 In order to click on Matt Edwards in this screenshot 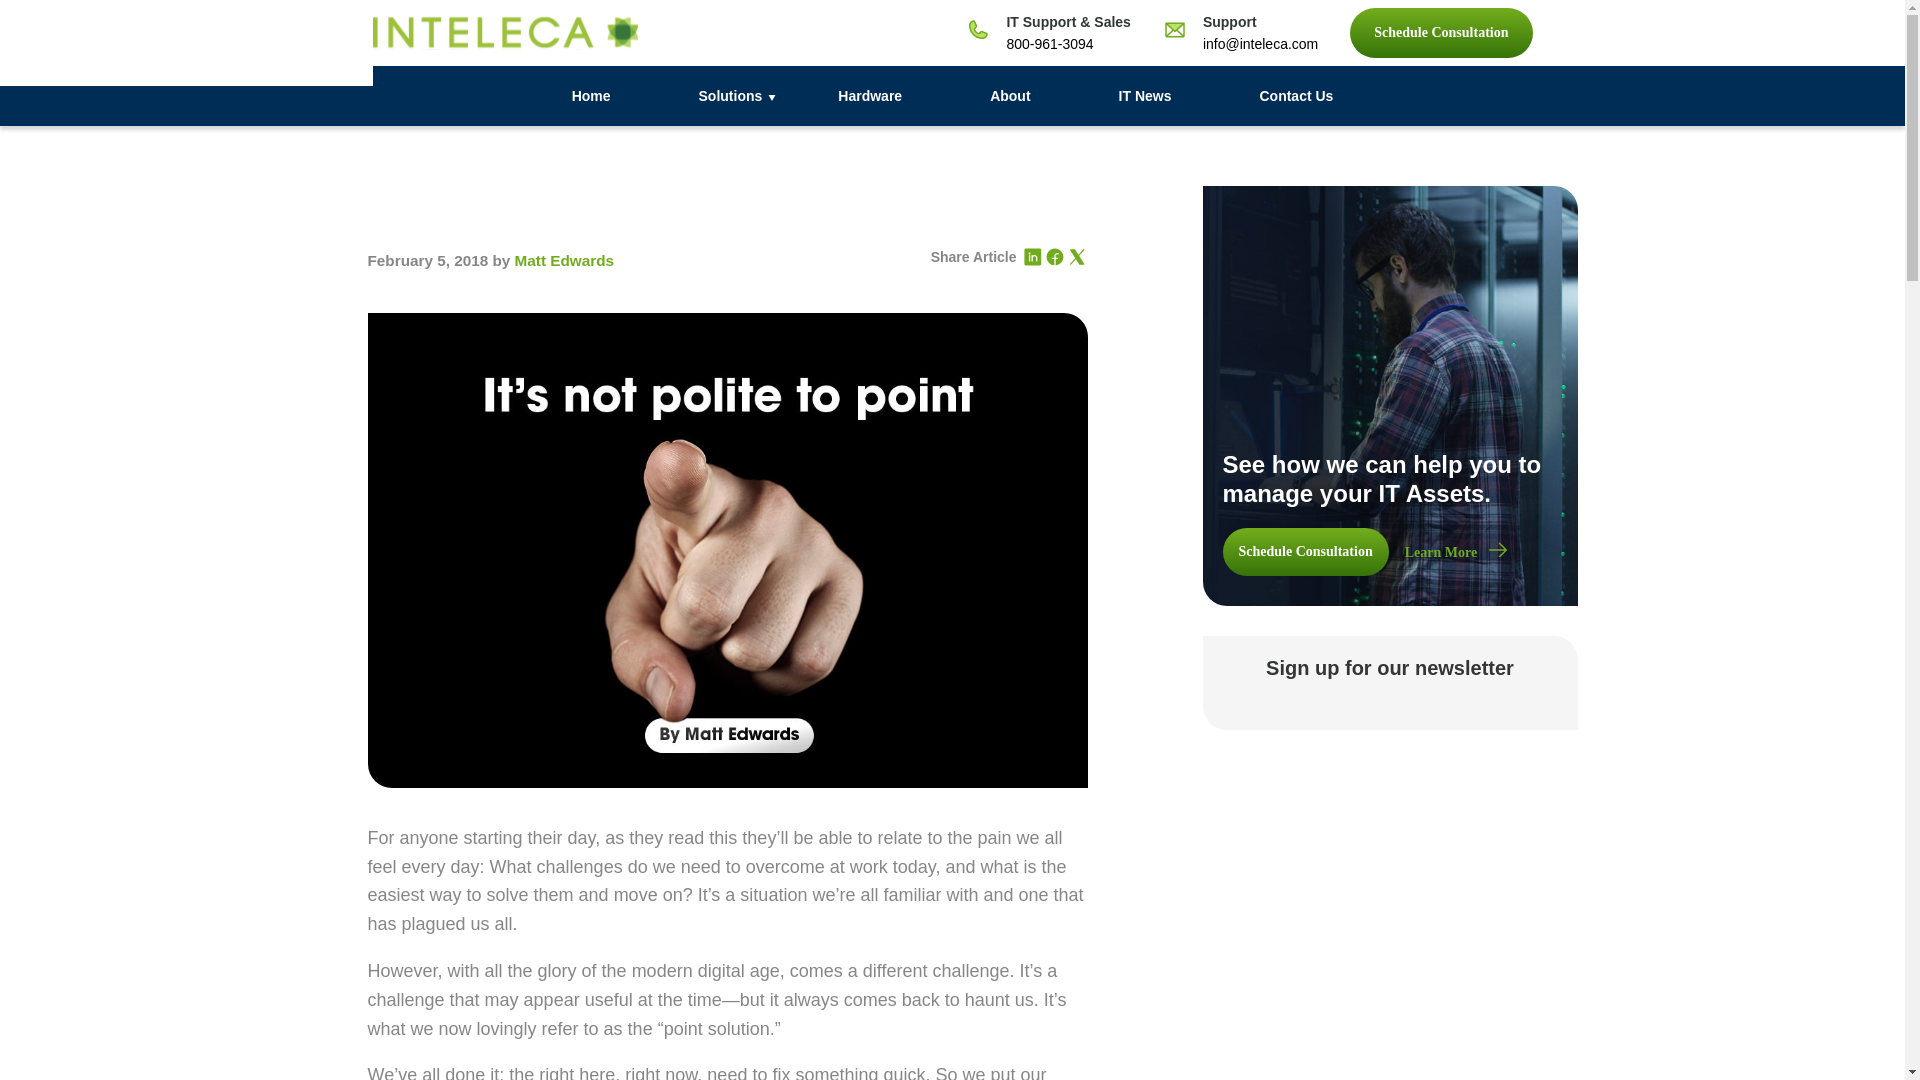, I will do `click(564, 260)`.